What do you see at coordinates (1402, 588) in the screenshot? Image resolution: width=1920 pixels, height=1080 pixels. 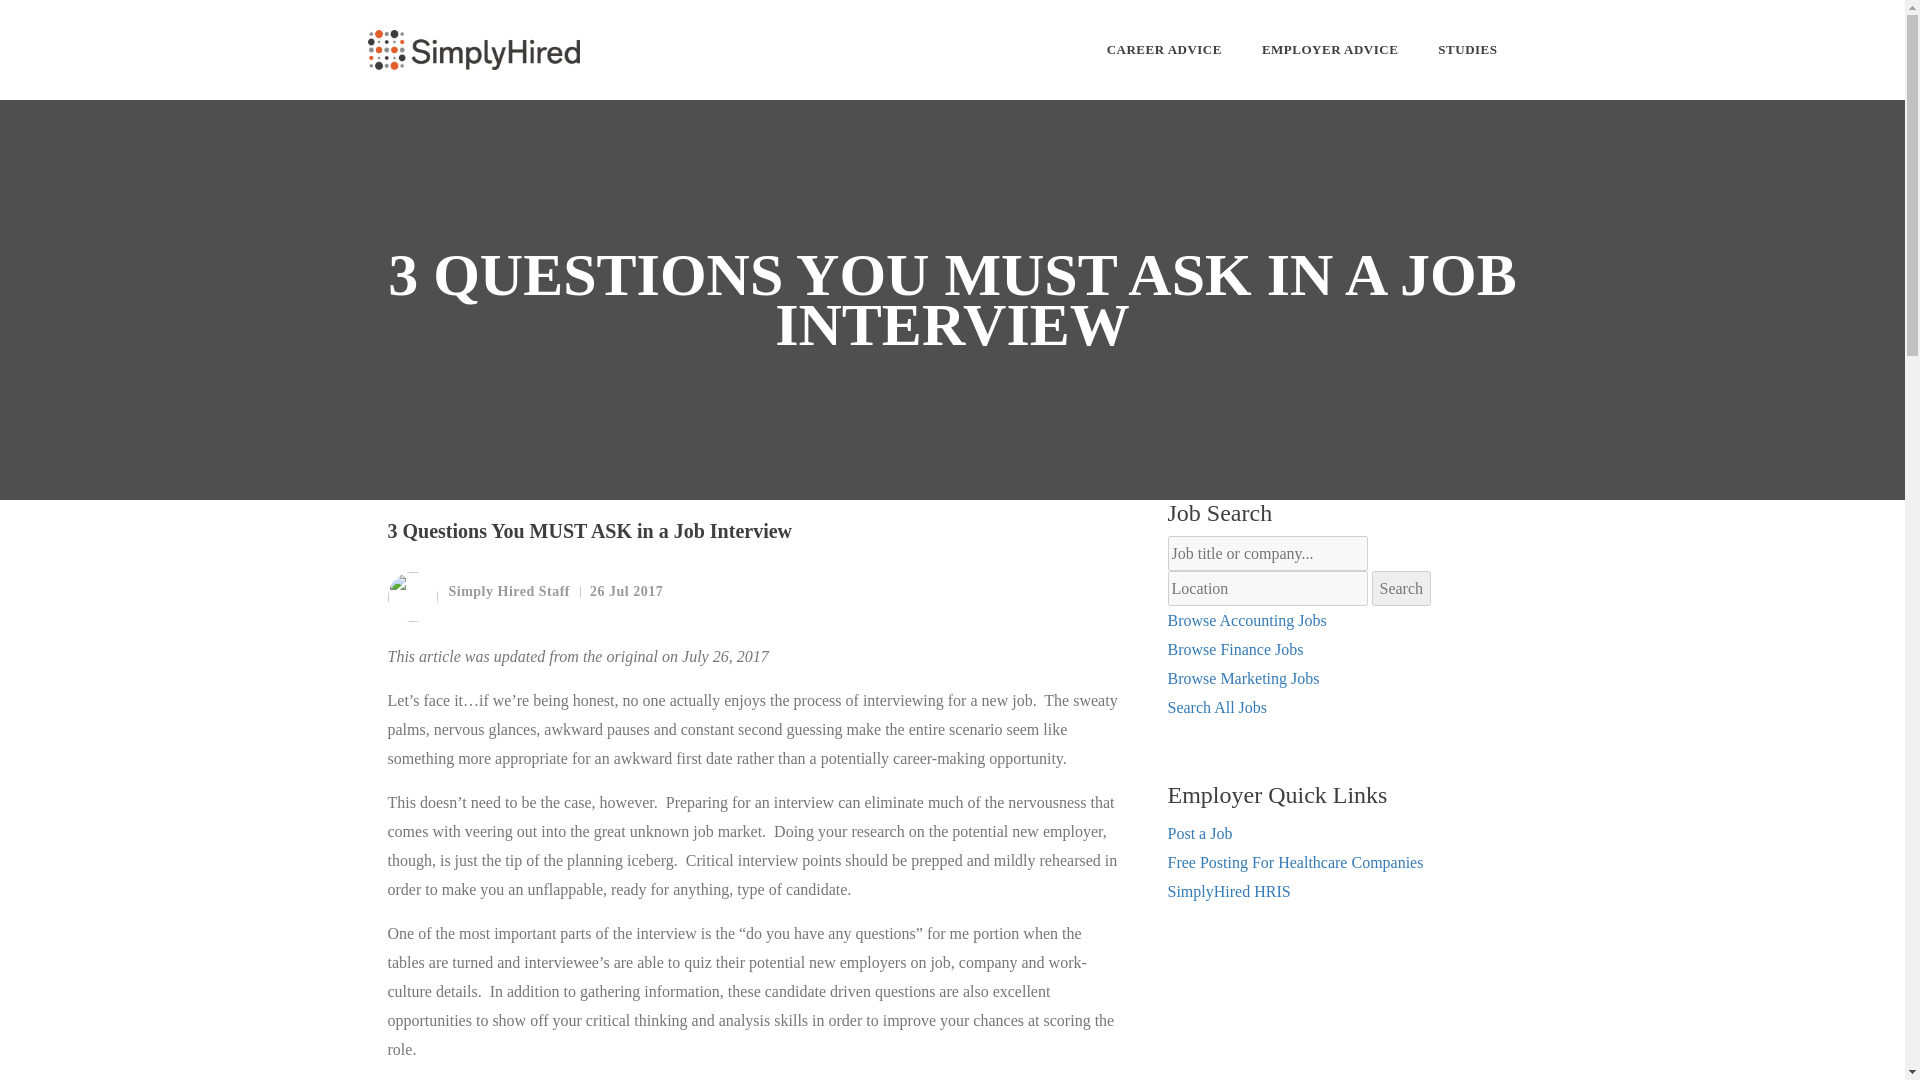 I see `Search` at bounding box center [1402, 588].